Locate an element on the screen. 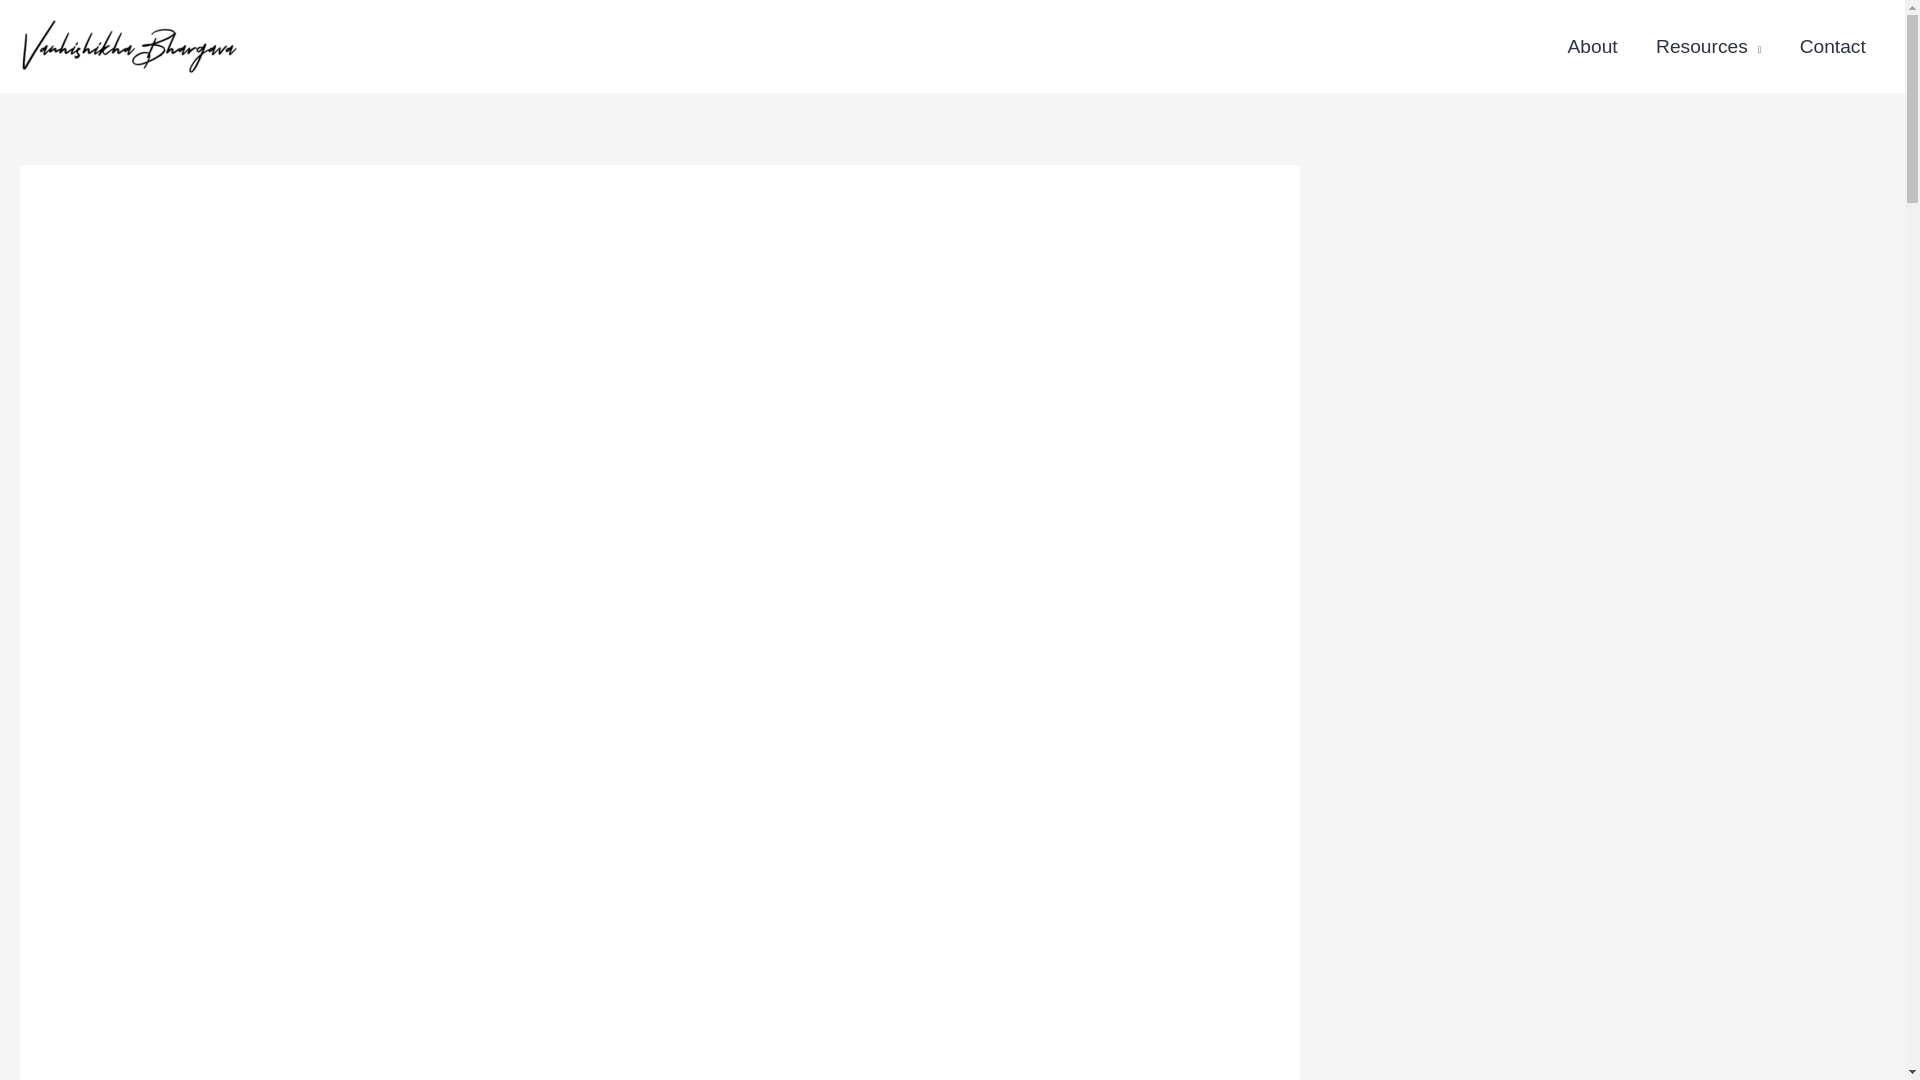 The height and width of the screenshot is (1080, 1920). Contact is located at coordinates (1832, 46).